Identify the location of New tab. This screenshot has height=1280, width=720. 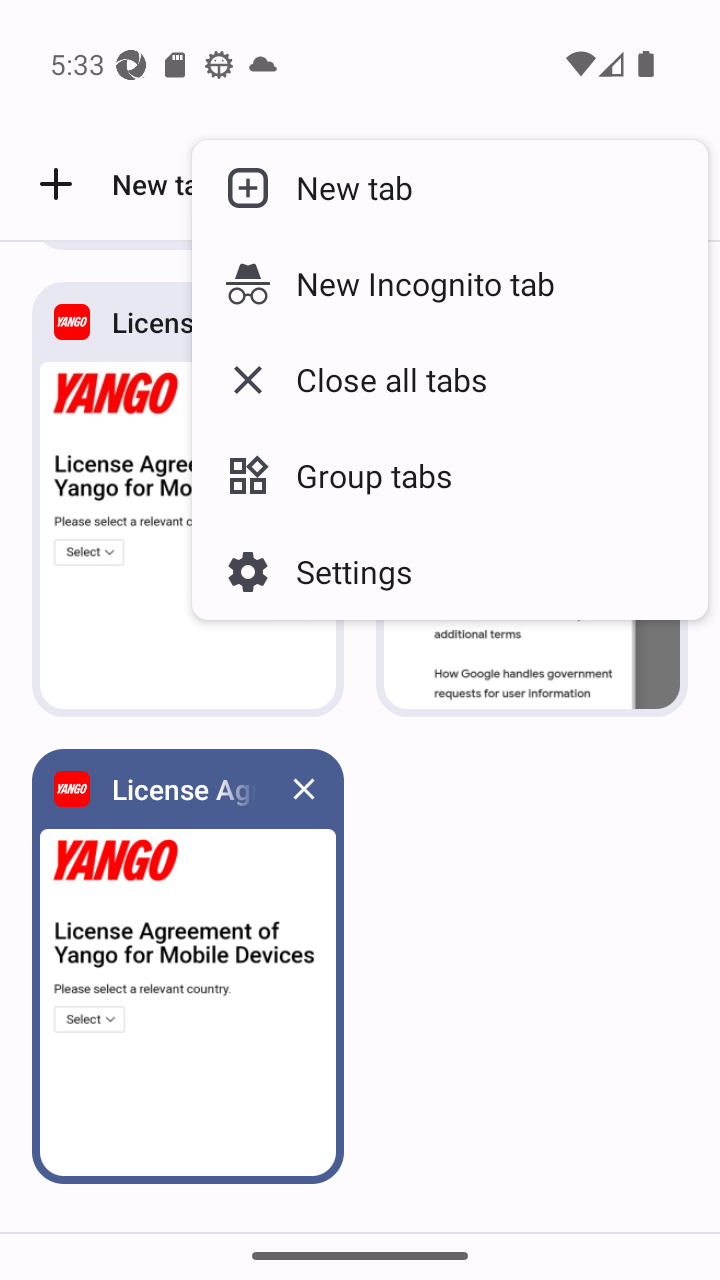
(450, 187).